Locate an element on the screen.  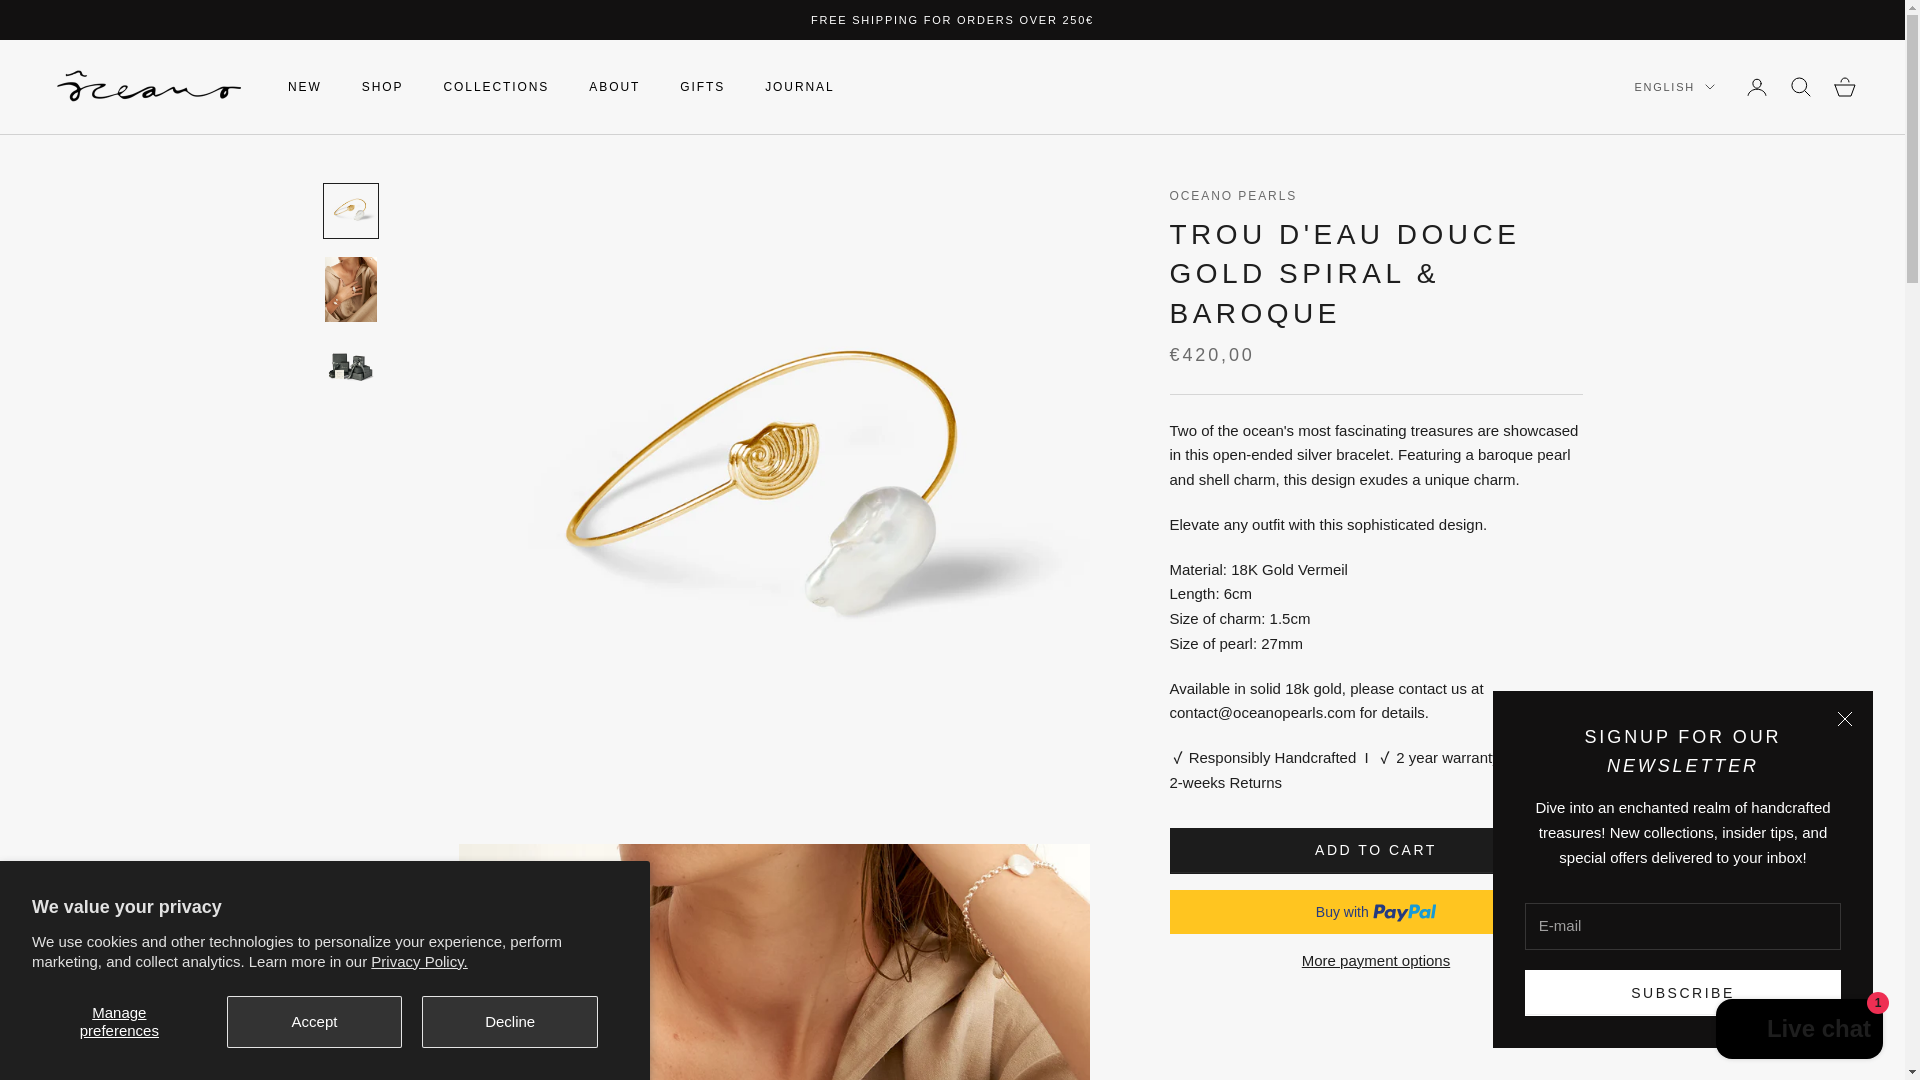
NEW is located at coordinates (305, 86).